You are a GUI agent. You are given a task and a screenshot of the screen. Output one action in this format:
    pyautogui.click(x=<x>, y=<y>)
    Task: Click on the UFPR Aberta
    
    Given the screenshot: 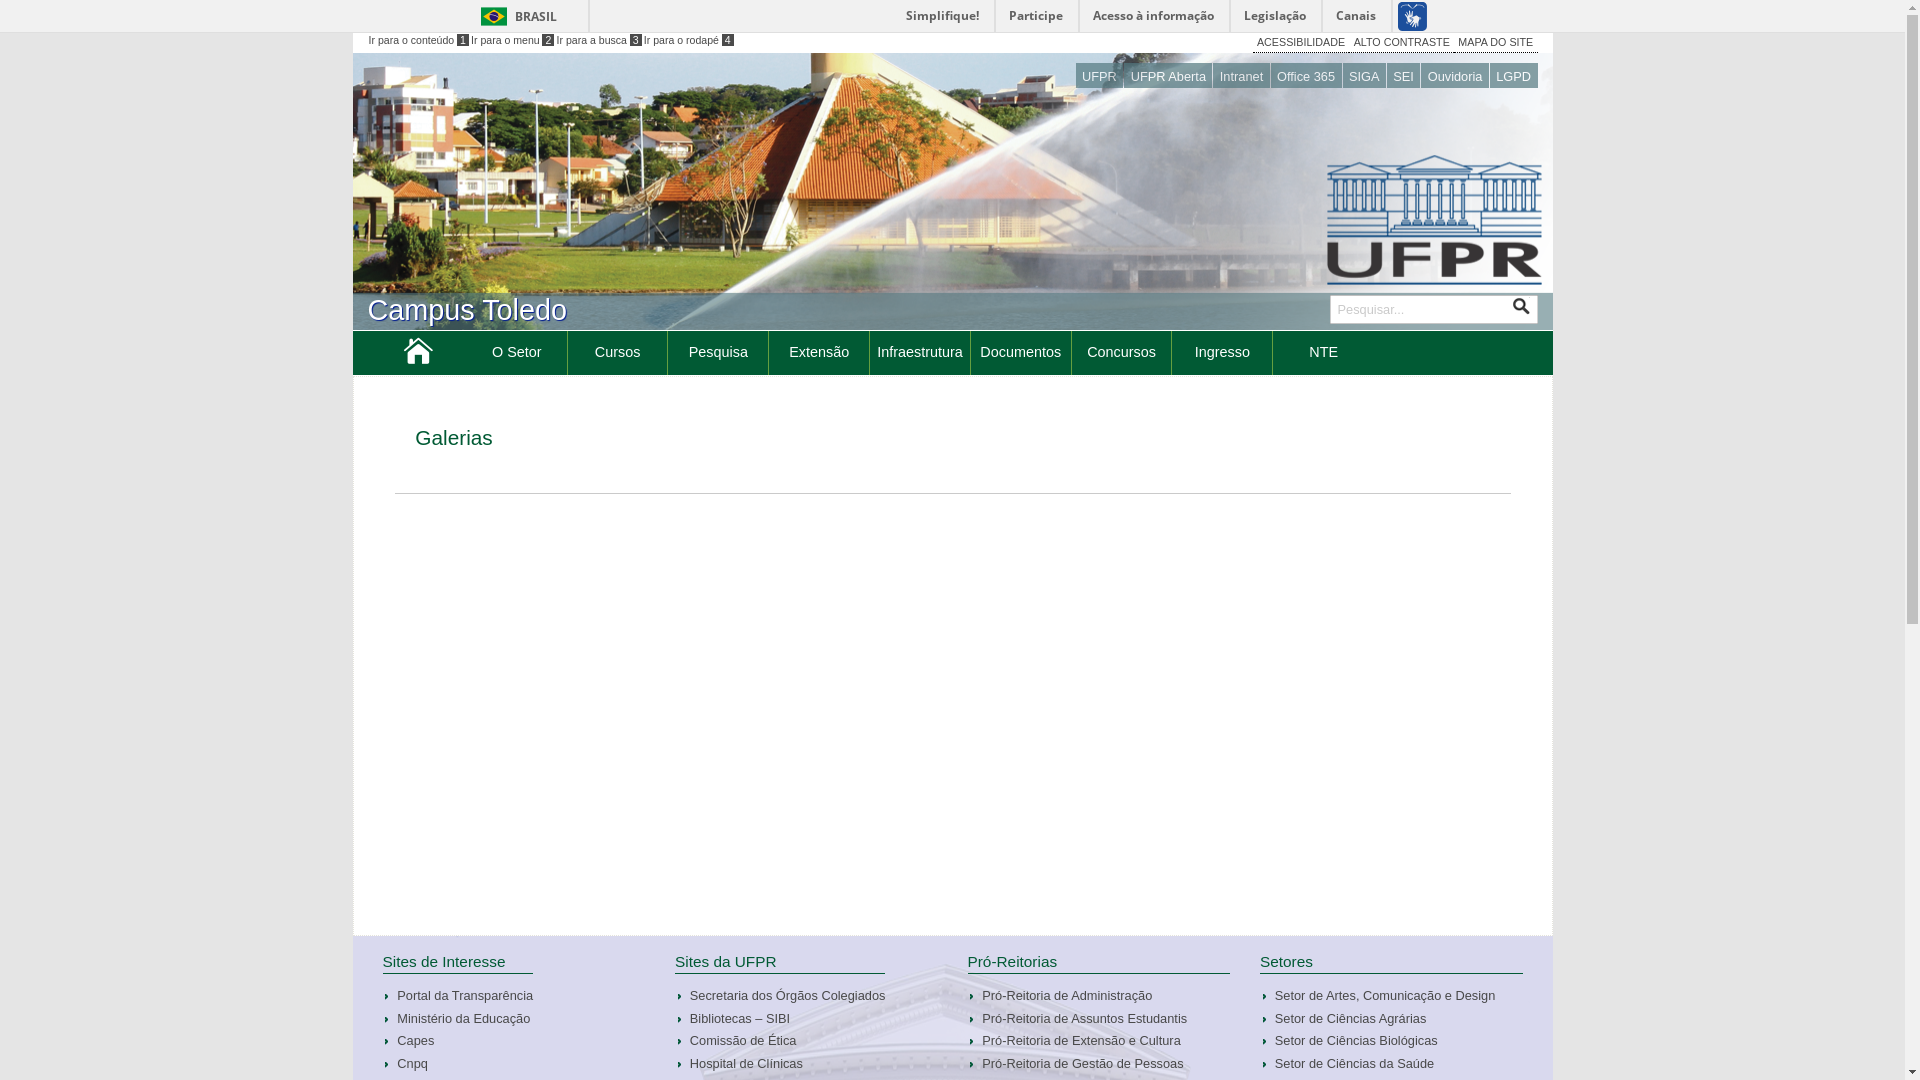 What is the action you would take?
    pyautogui.click(x=1168, y=76)
    